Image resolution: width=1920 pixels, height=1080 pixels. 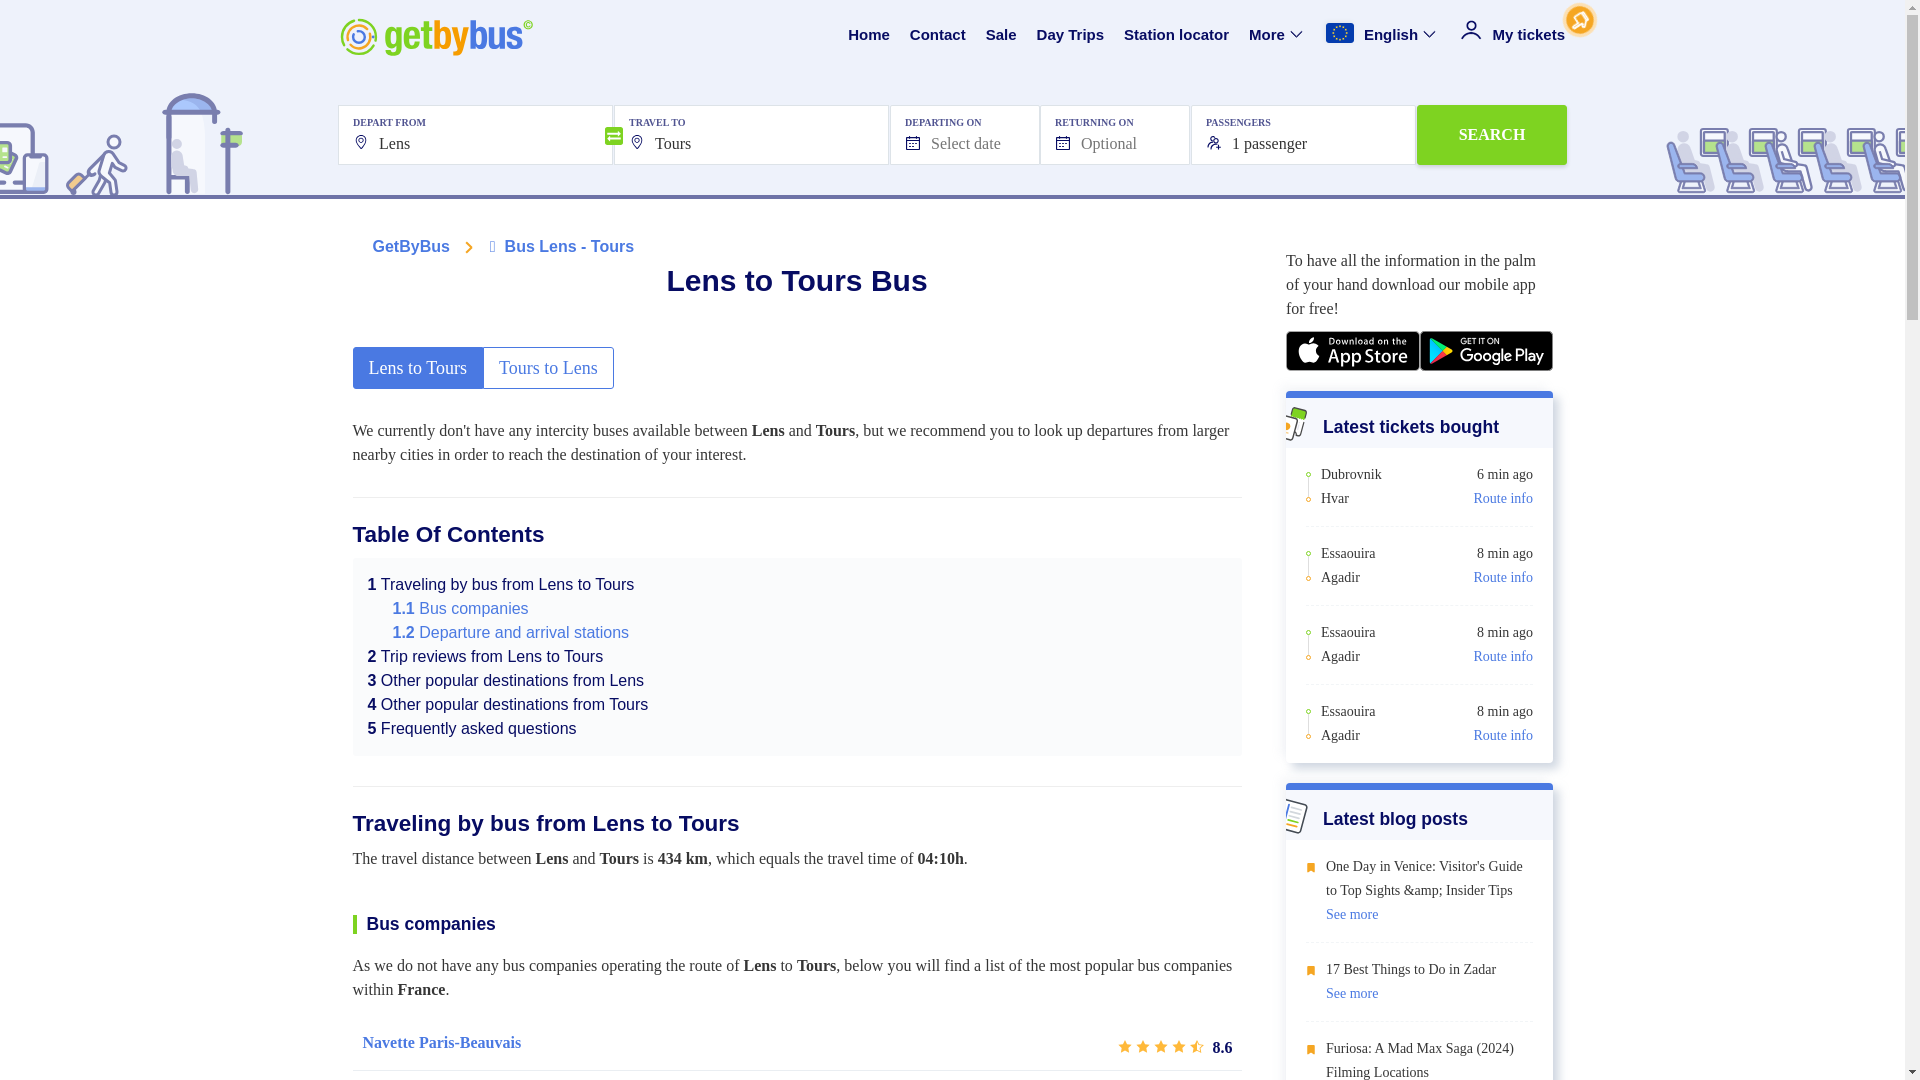 I want to click on Bus companies, so click(x=460, y=608).